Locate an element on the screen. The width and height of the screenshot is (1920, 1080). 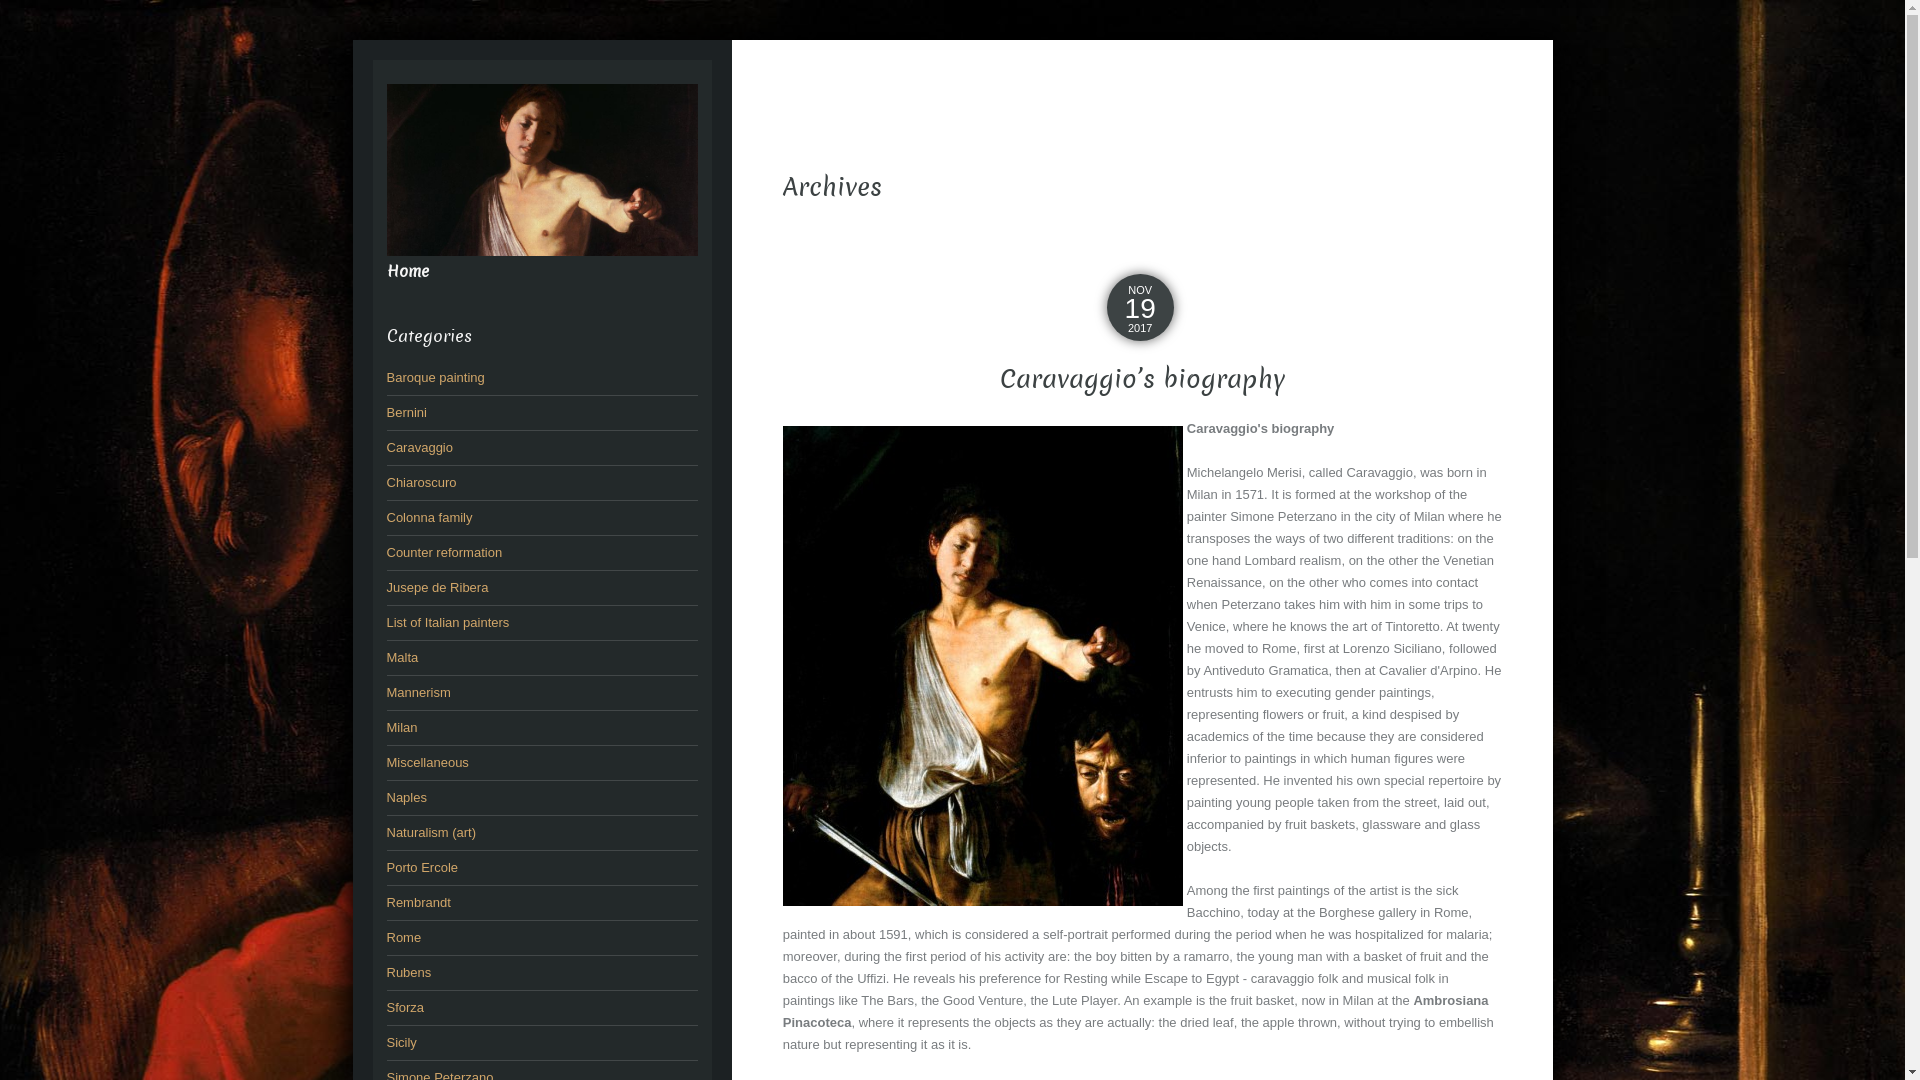
Mannerism is located at coordinates (418, 692).